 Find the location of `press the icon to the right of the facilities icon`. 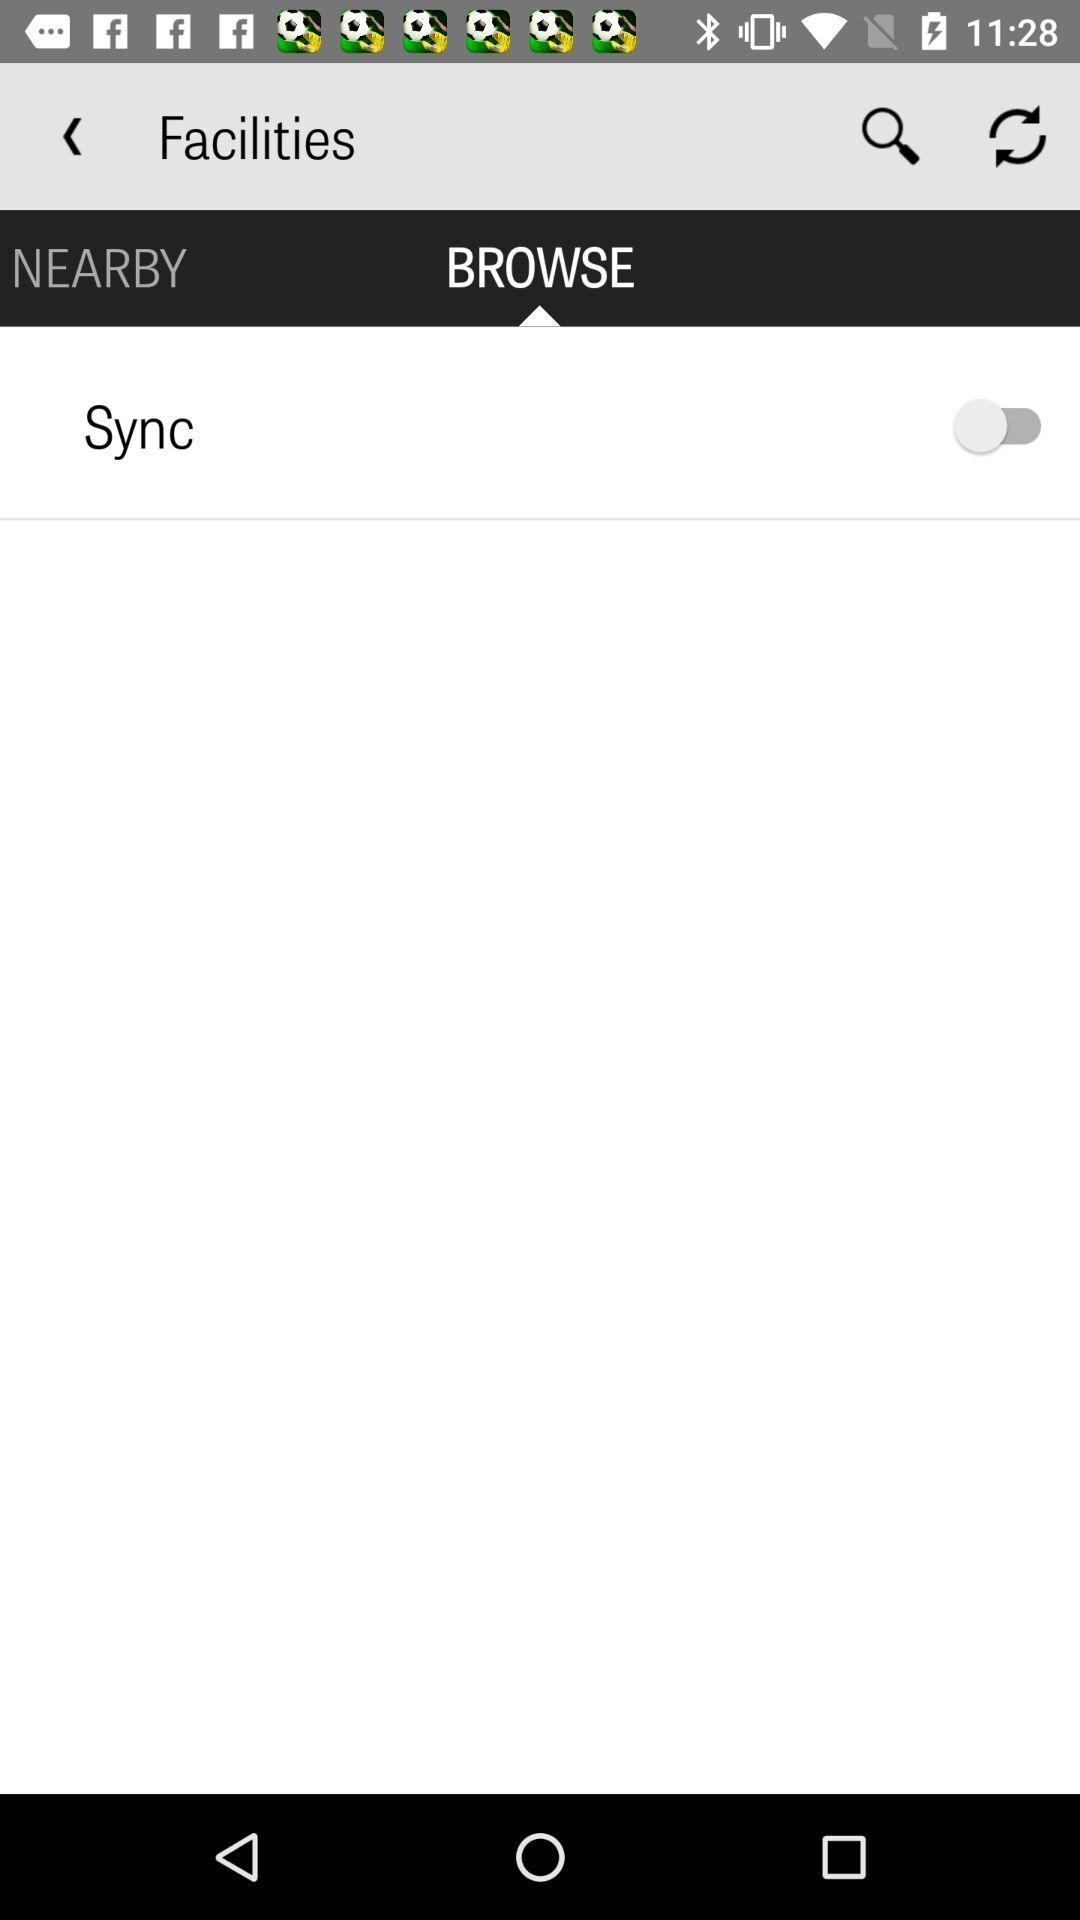

press the icon to the right of the facilities icon is located at coordinates (890, 136).